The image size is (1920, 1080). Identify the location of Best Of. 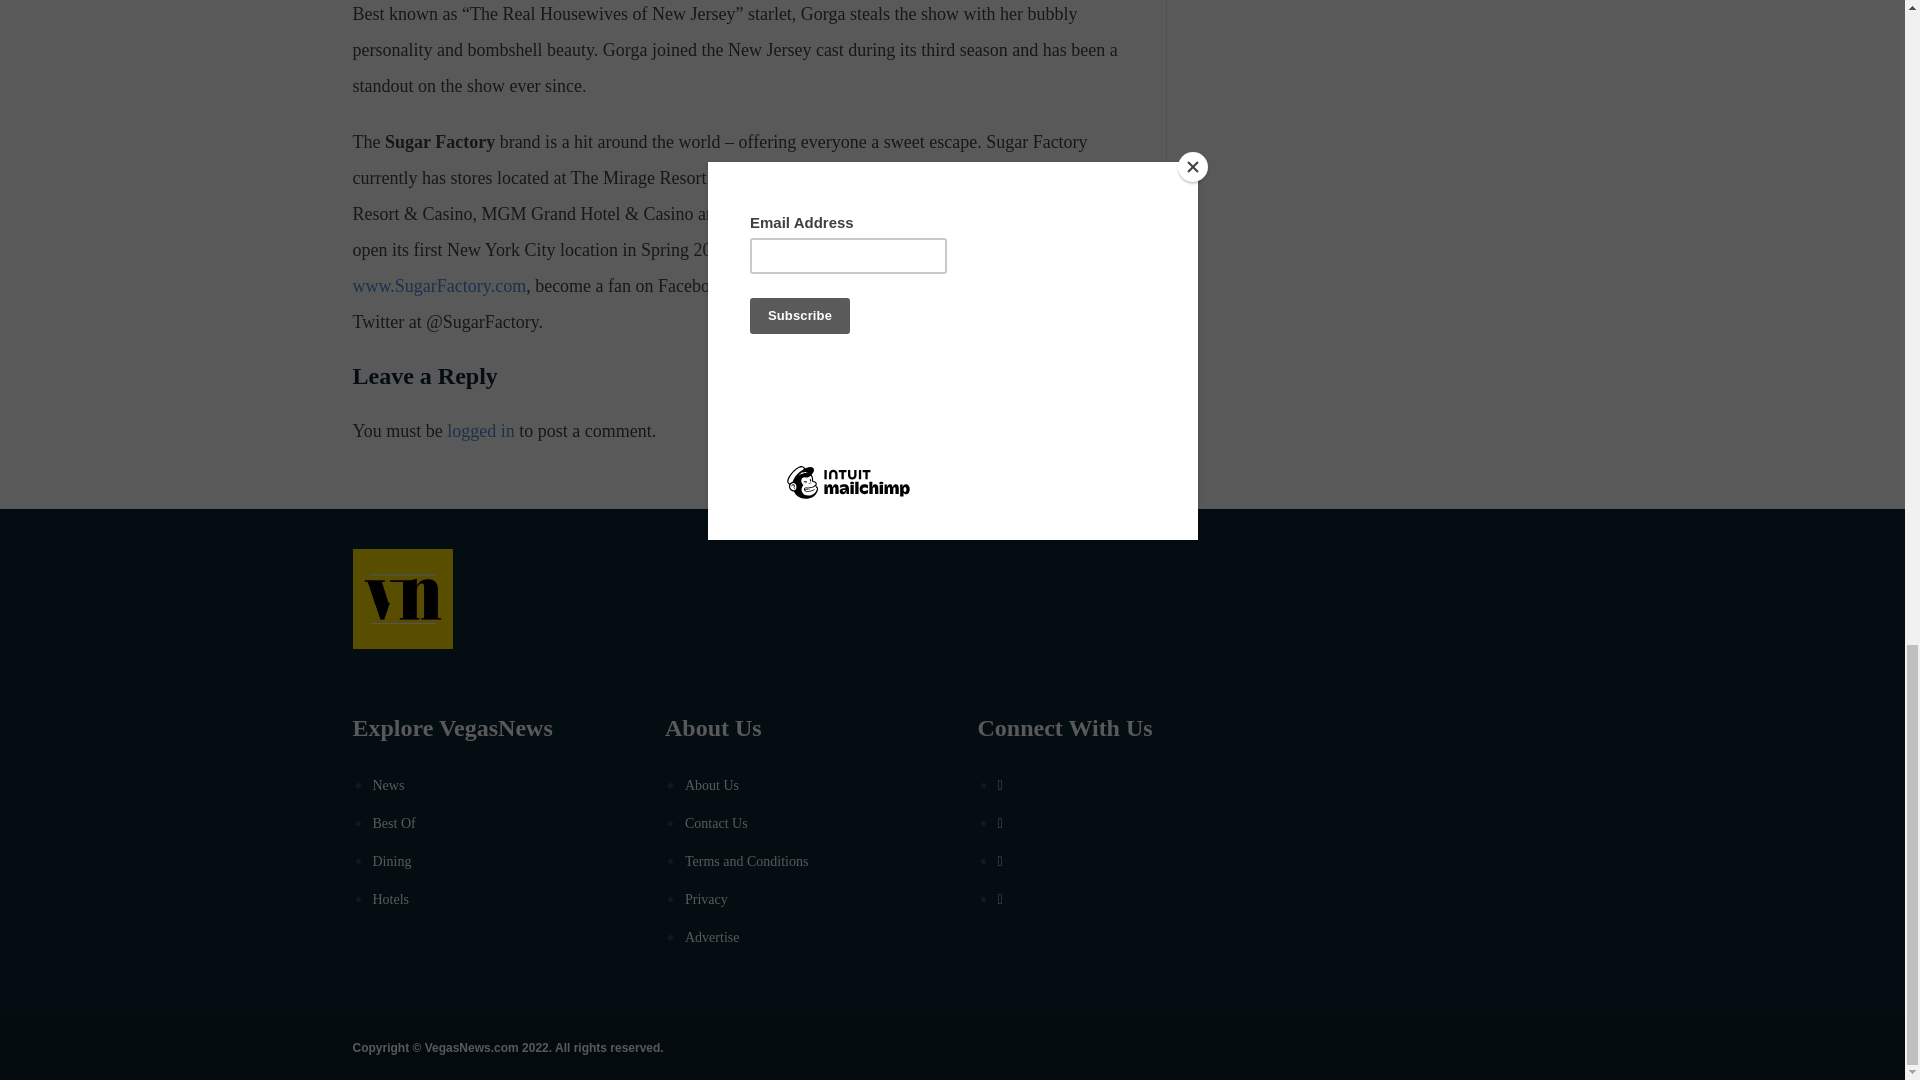
(393, 823).